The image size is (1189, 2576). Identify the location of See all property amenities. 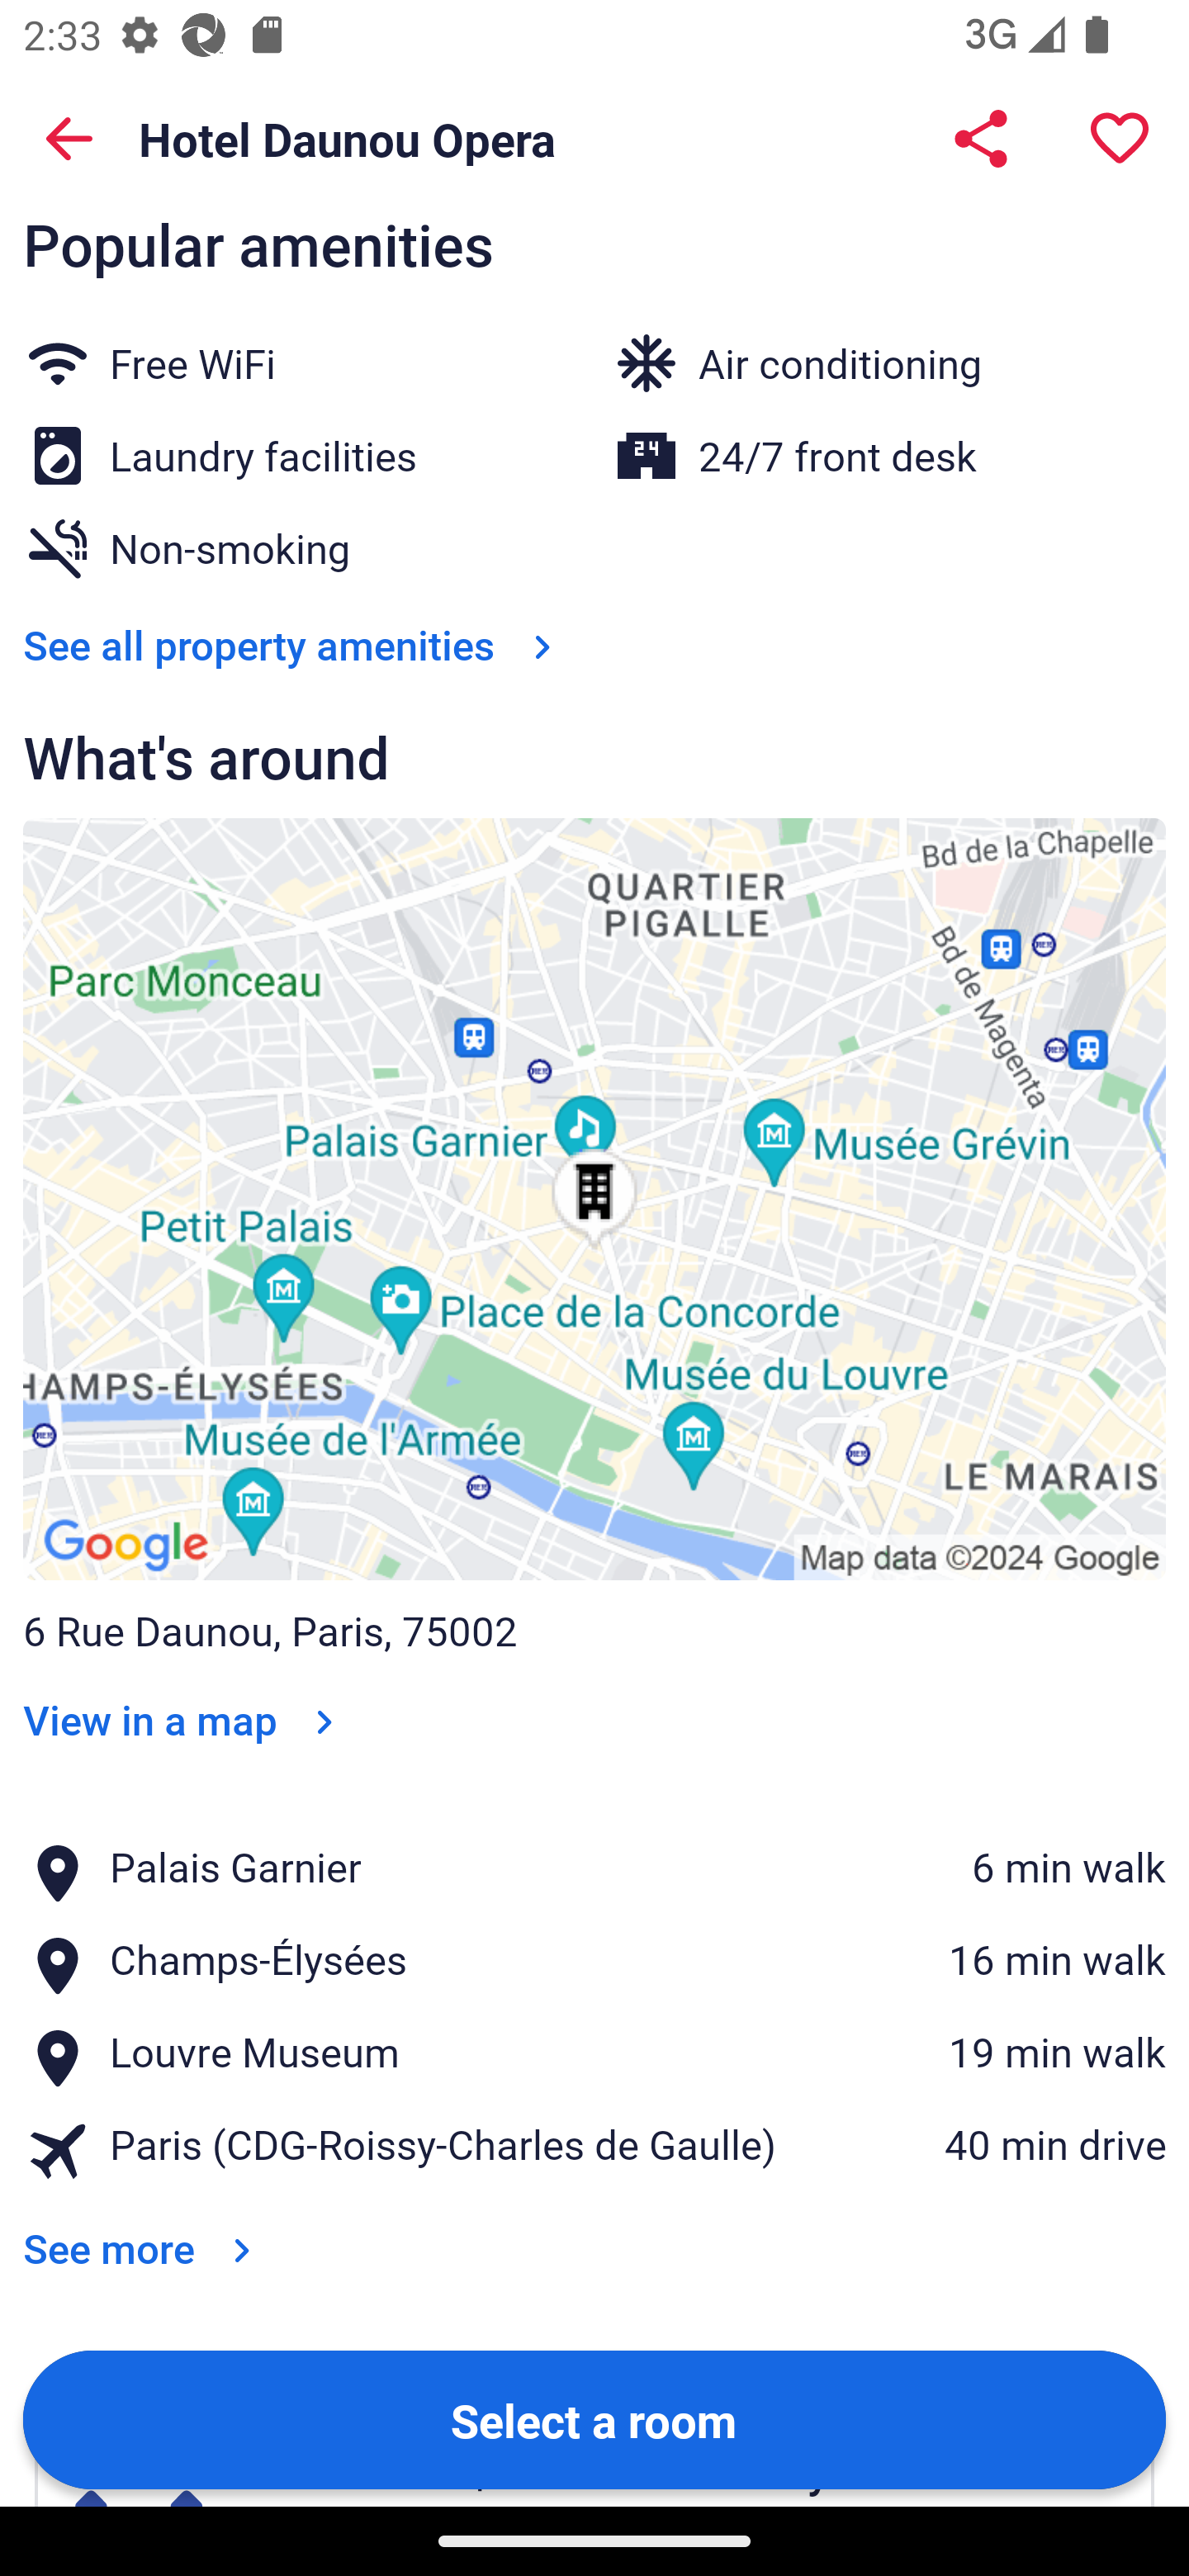
(294, 644).